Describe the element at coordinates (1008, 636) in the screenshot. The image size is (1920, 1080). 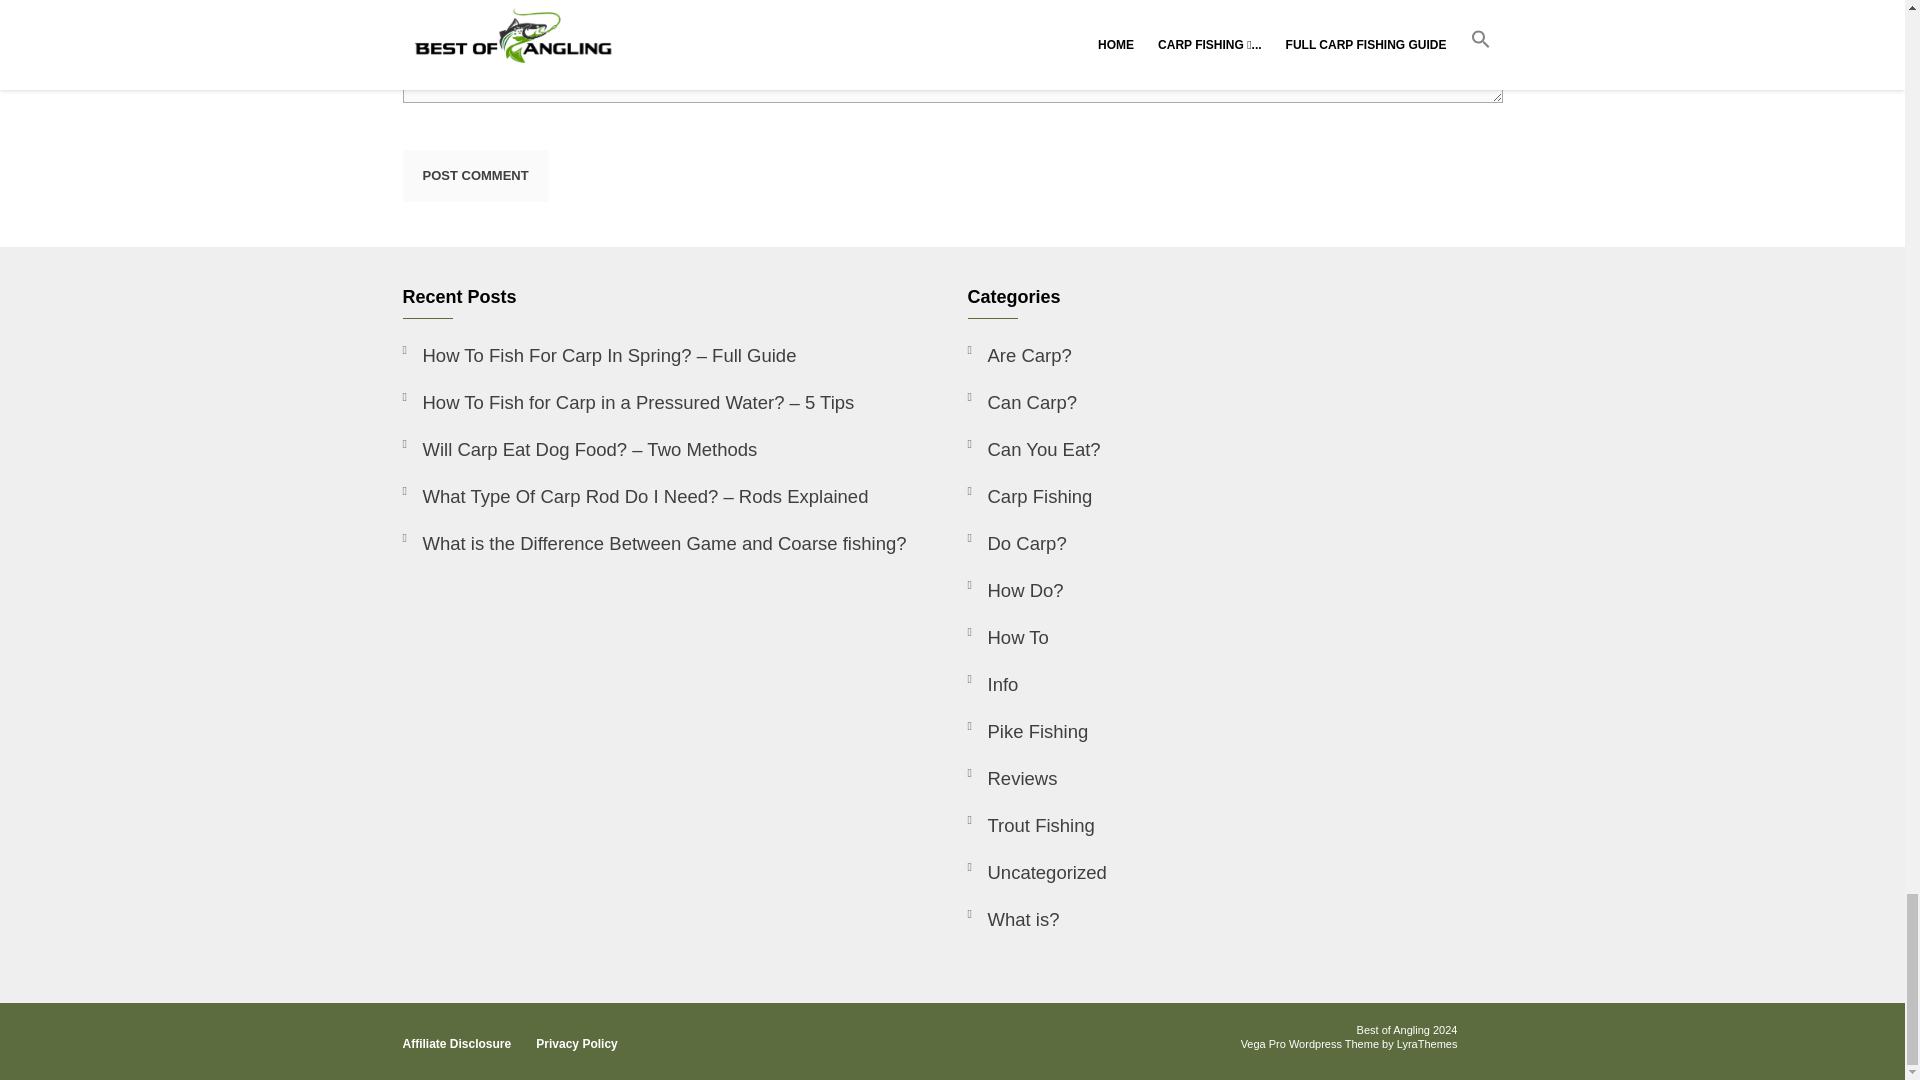
I see `How To` at that location.